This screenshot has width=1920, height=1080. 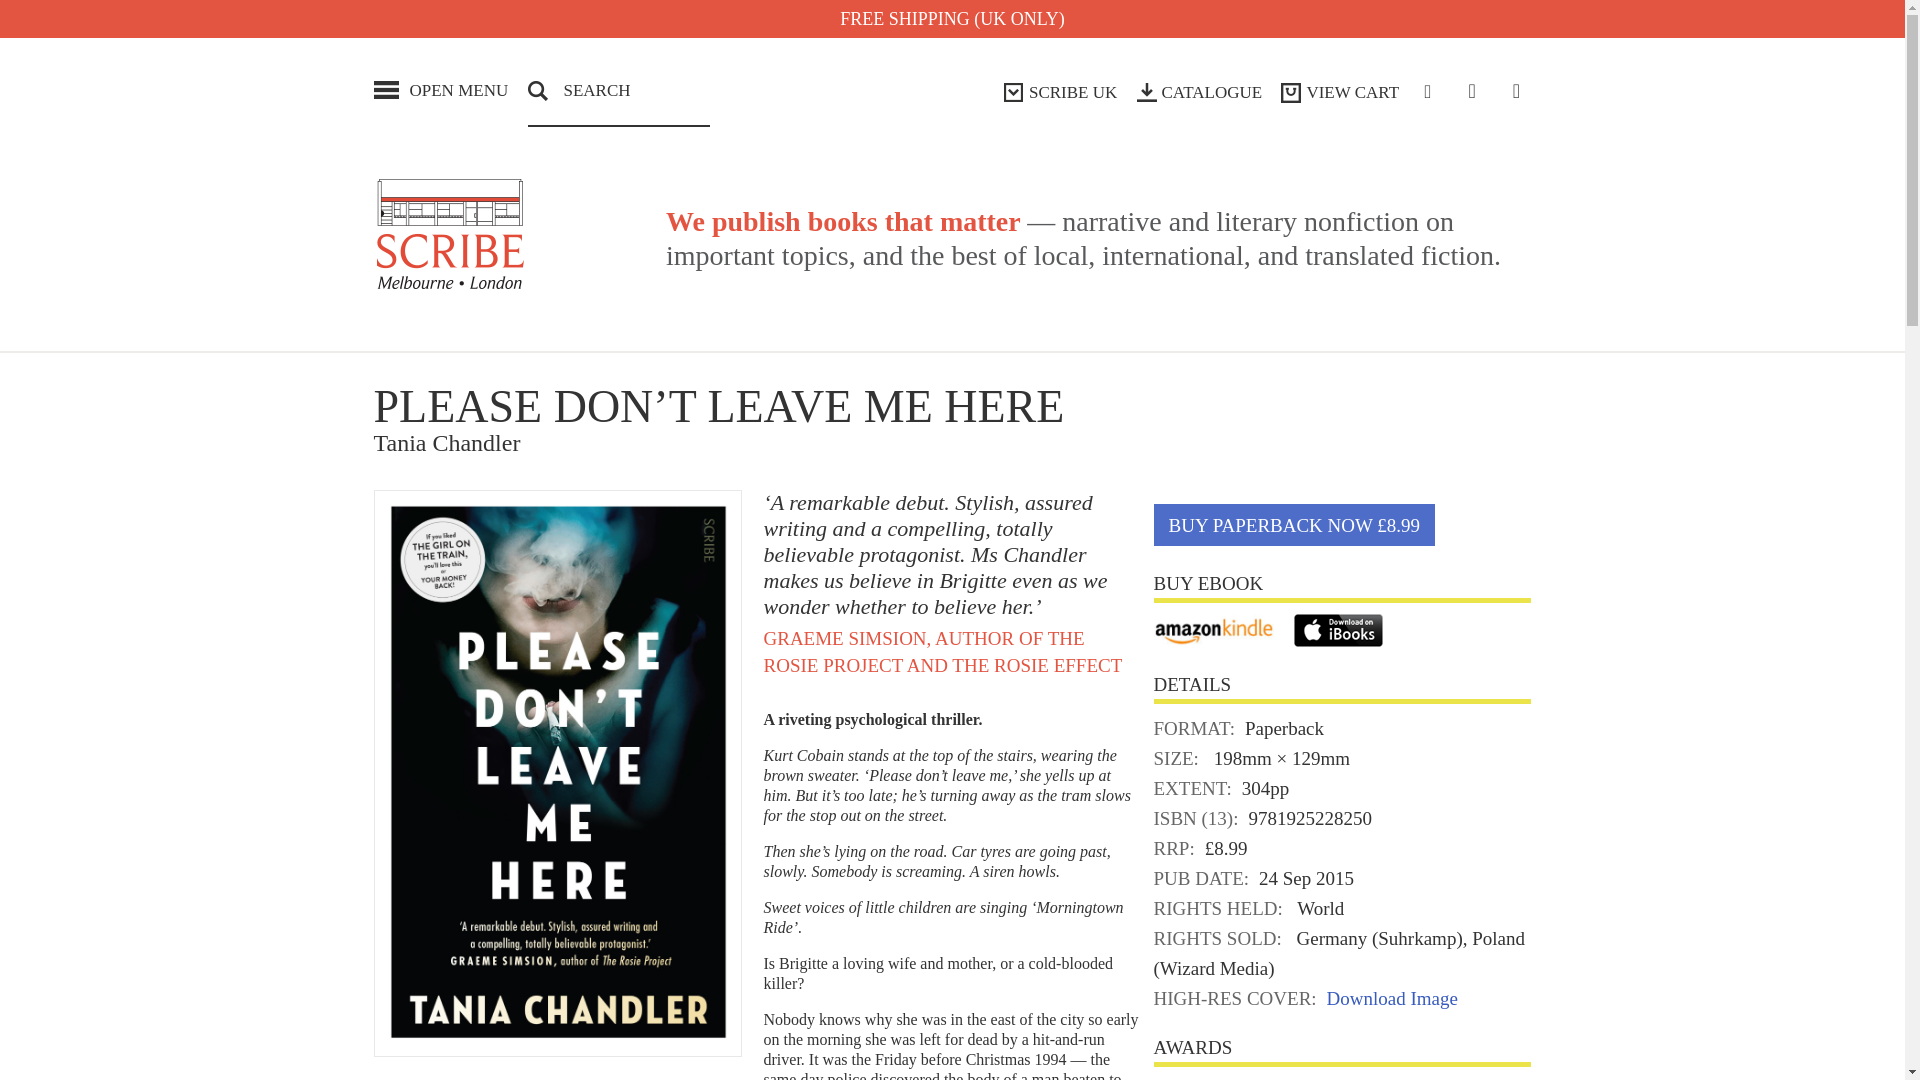 What do you see at coordinates (1392, 998) in the screenshot?
I see `Download Image` at bounding box center [1392, 998].